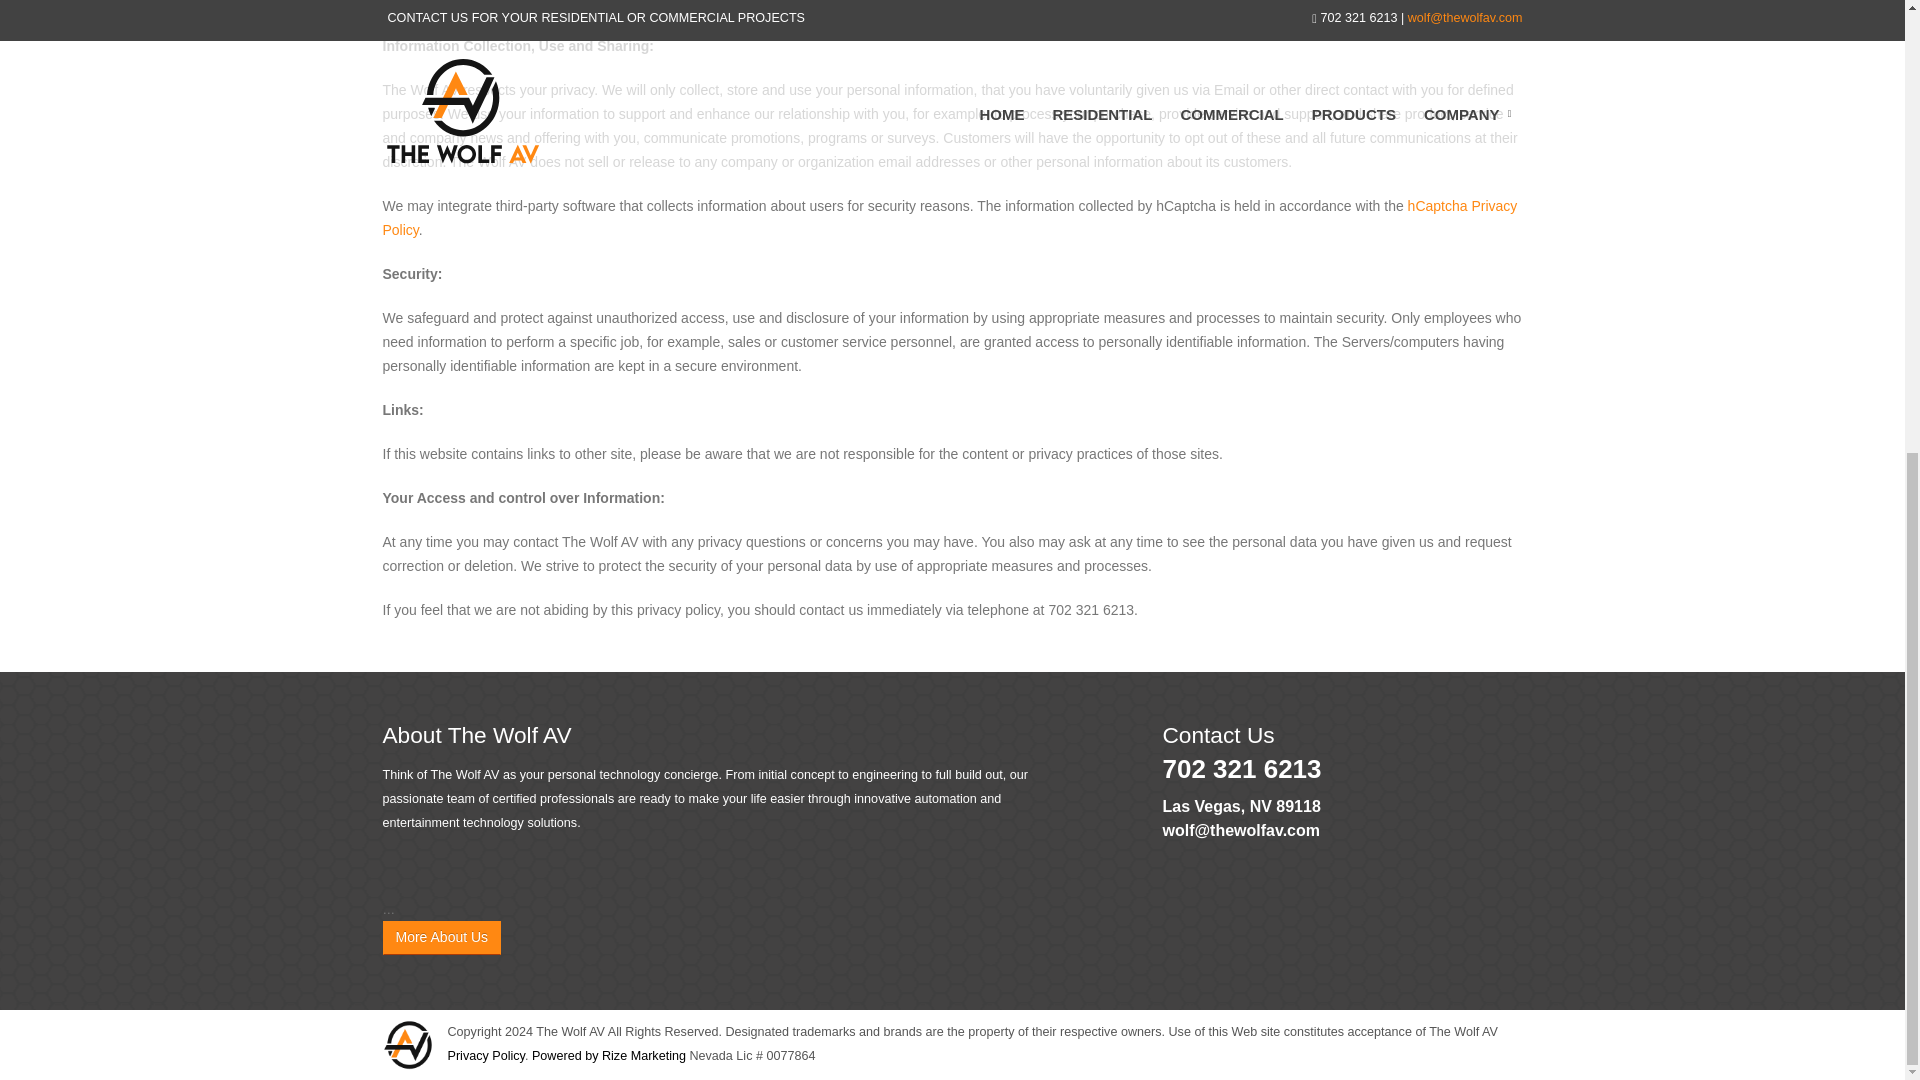  Describe the element at coordinates (486, 1055) in the screenshot. I see `Privacy Policy` at that location.